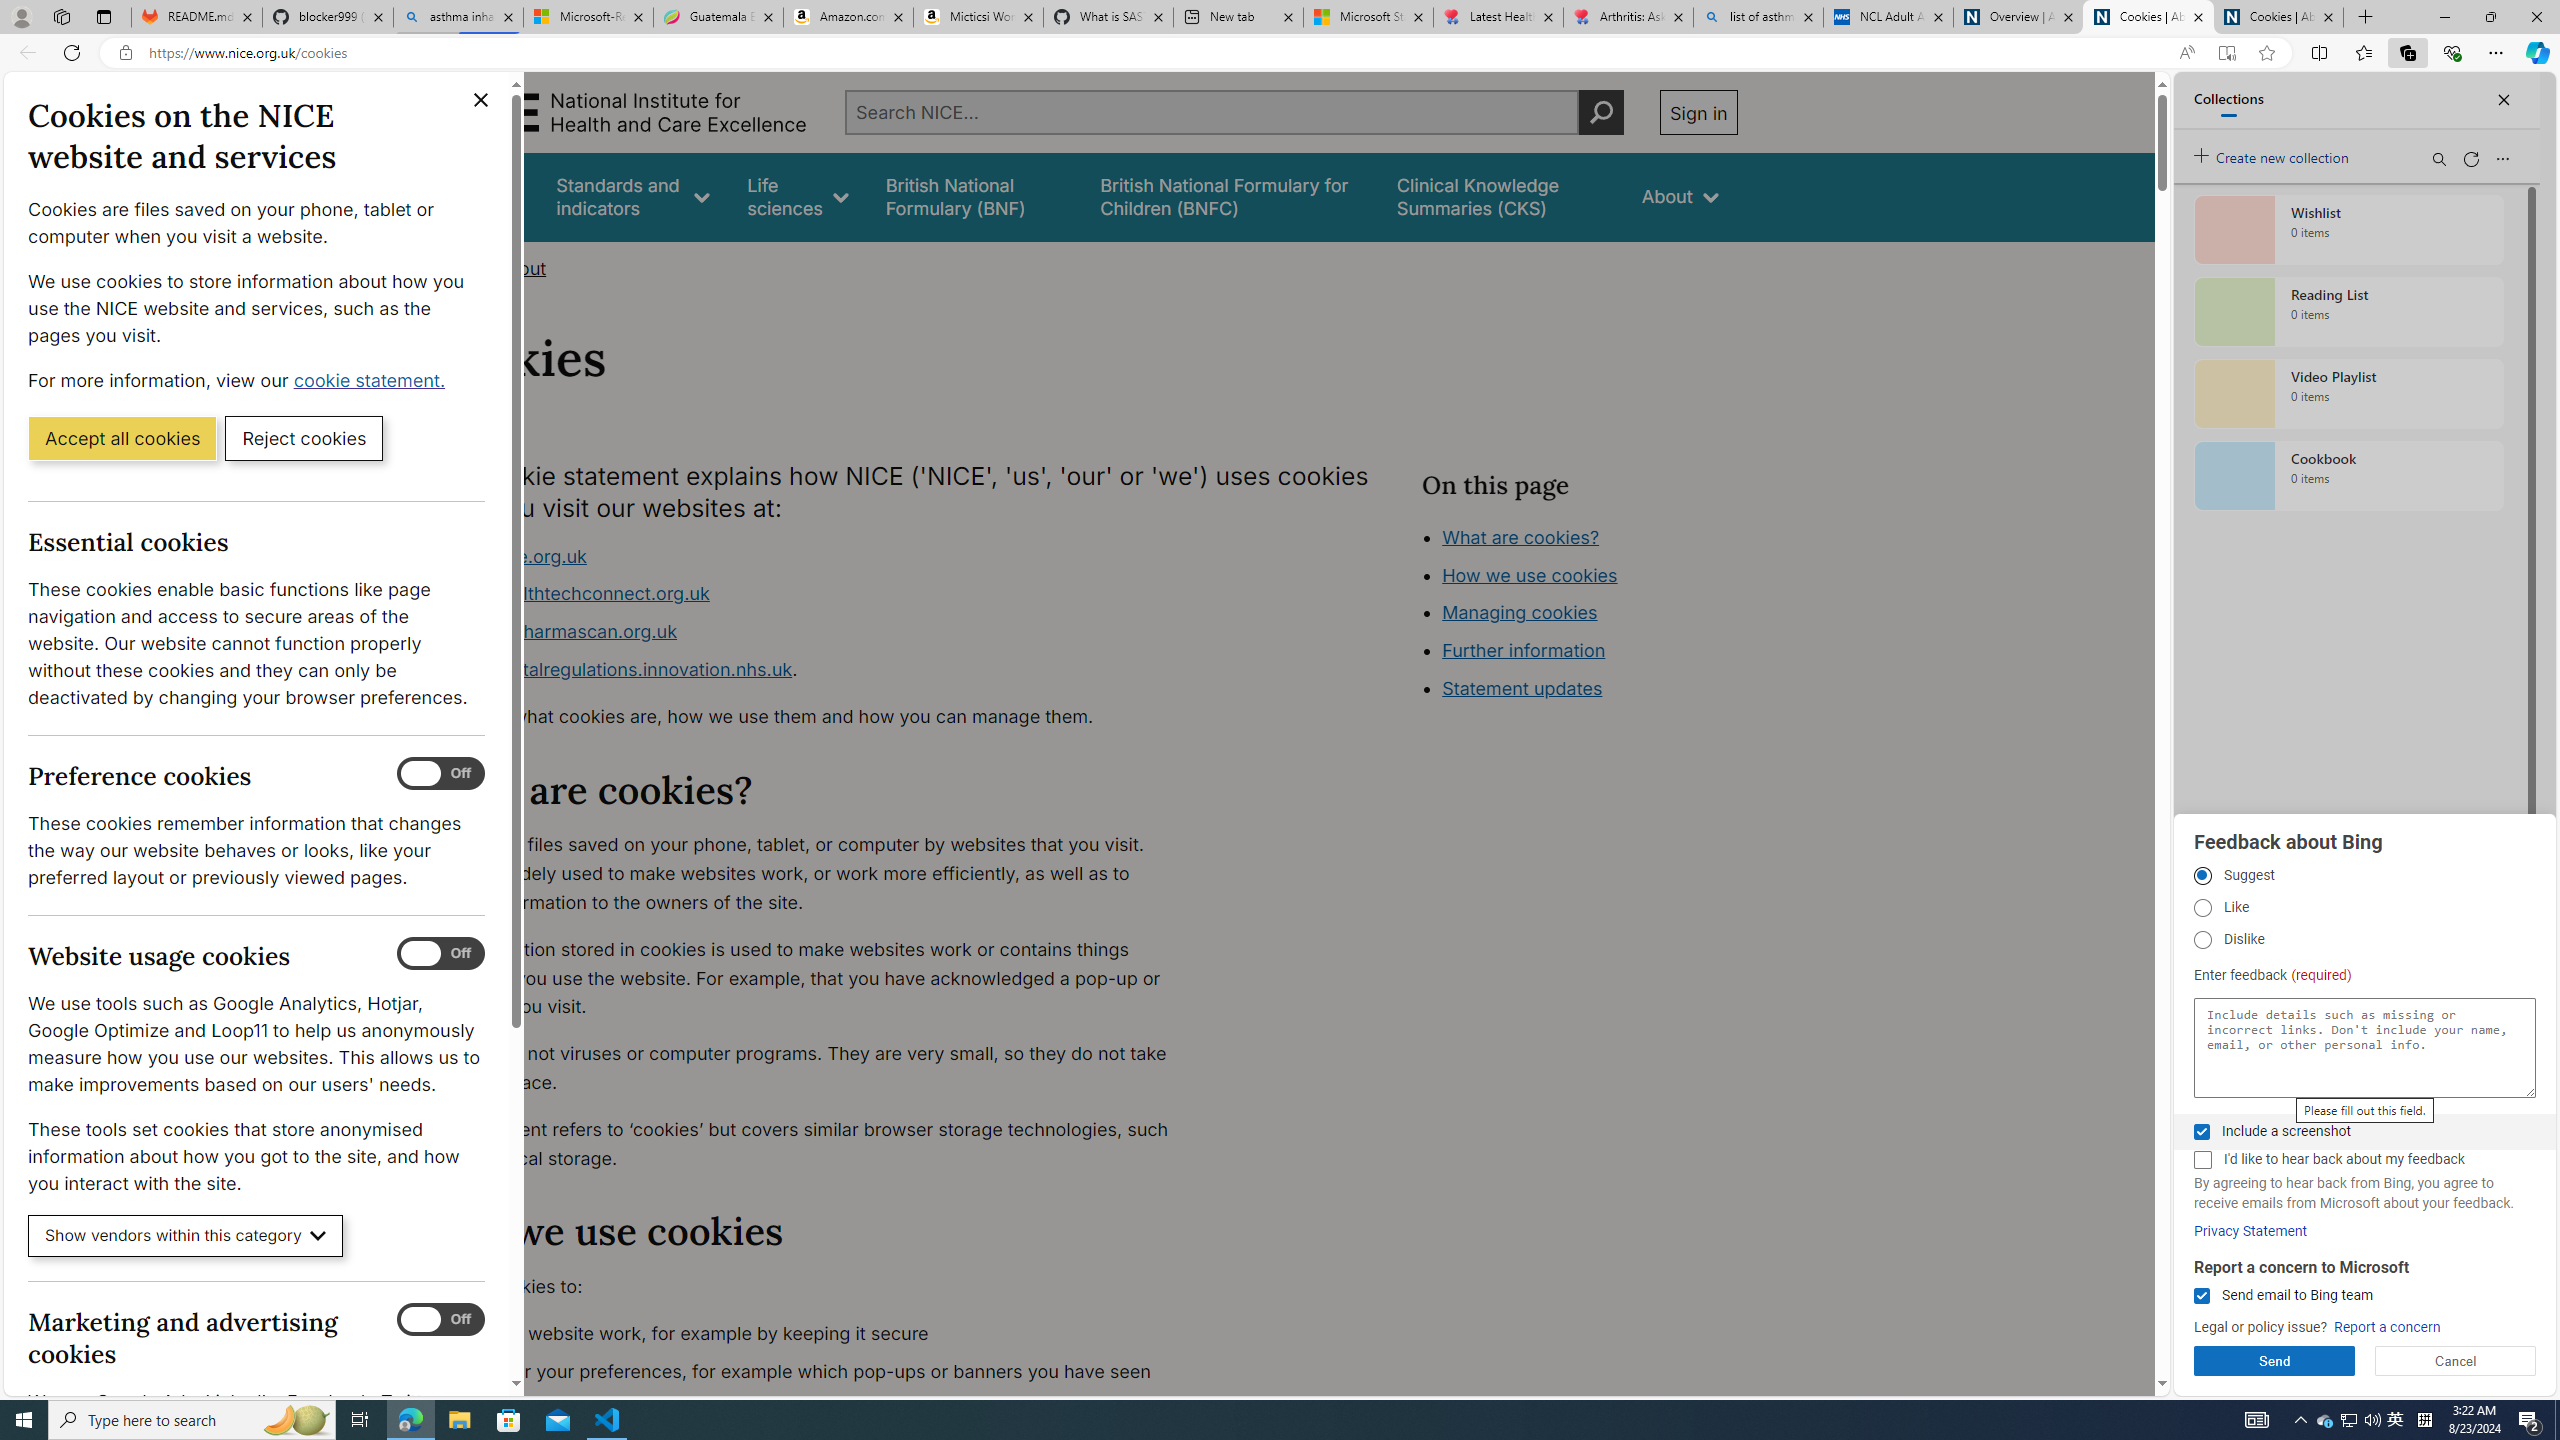  Describe the element at coordinates (1519, 612) in the screenshot. I see `Managing cookies` at that location.